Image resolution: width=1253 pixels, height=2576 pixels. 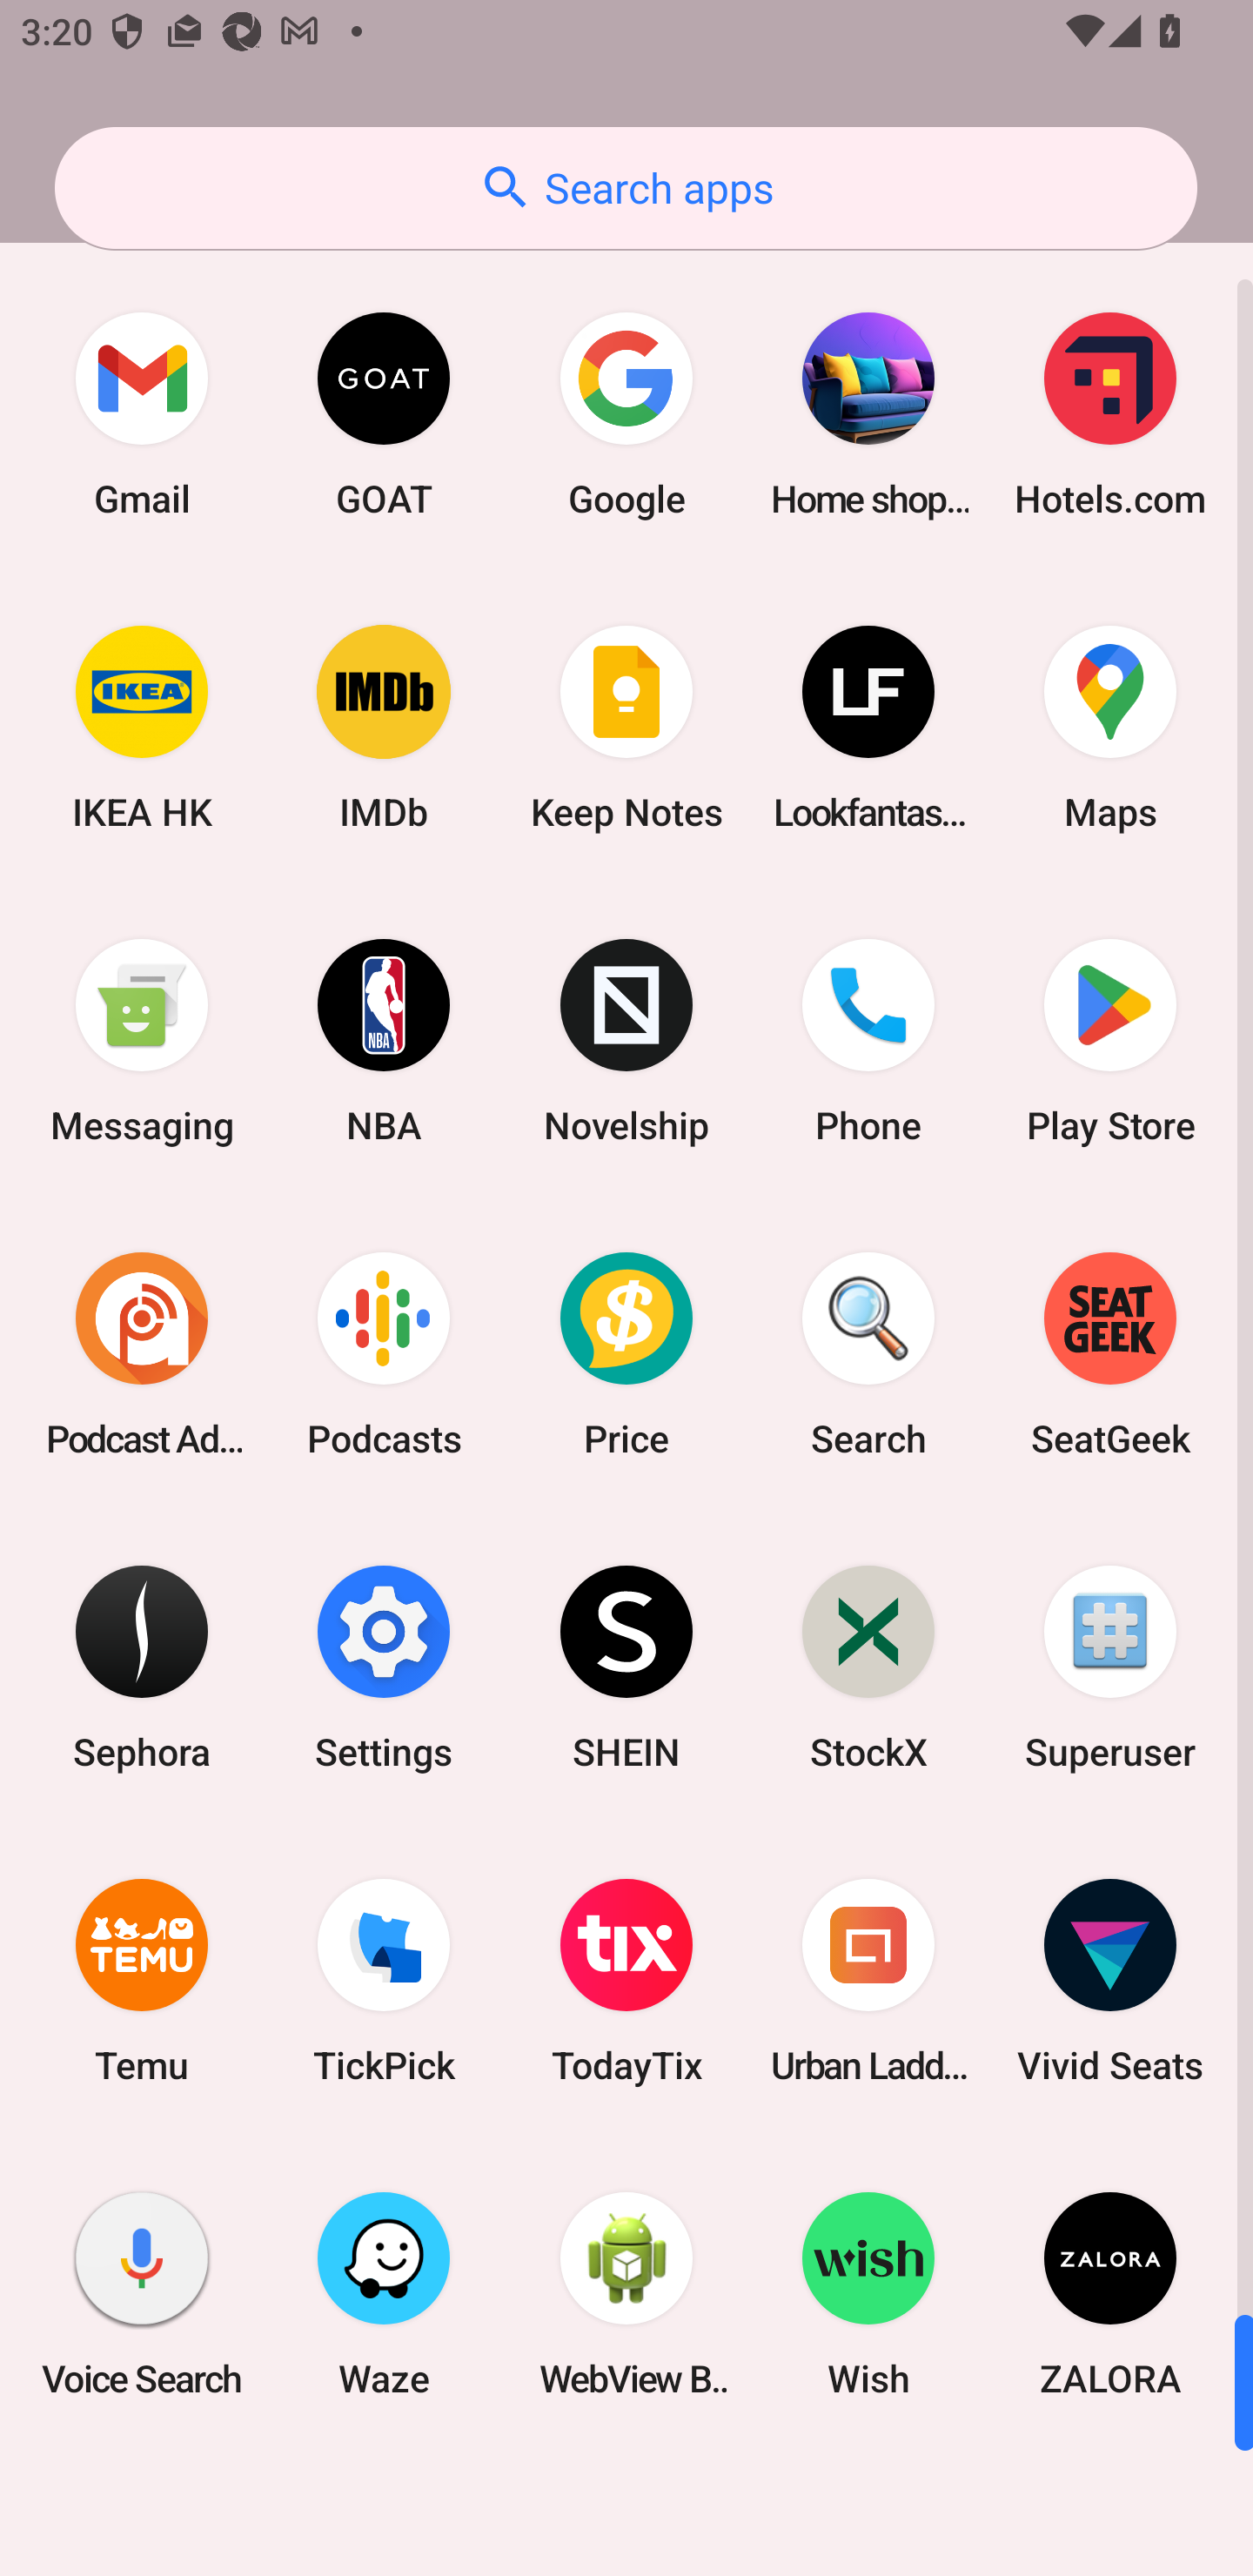 What do you see at coordinates (142, 1041) in the screenshot?
I see `Messaging` at bounding box center [142, 1041].